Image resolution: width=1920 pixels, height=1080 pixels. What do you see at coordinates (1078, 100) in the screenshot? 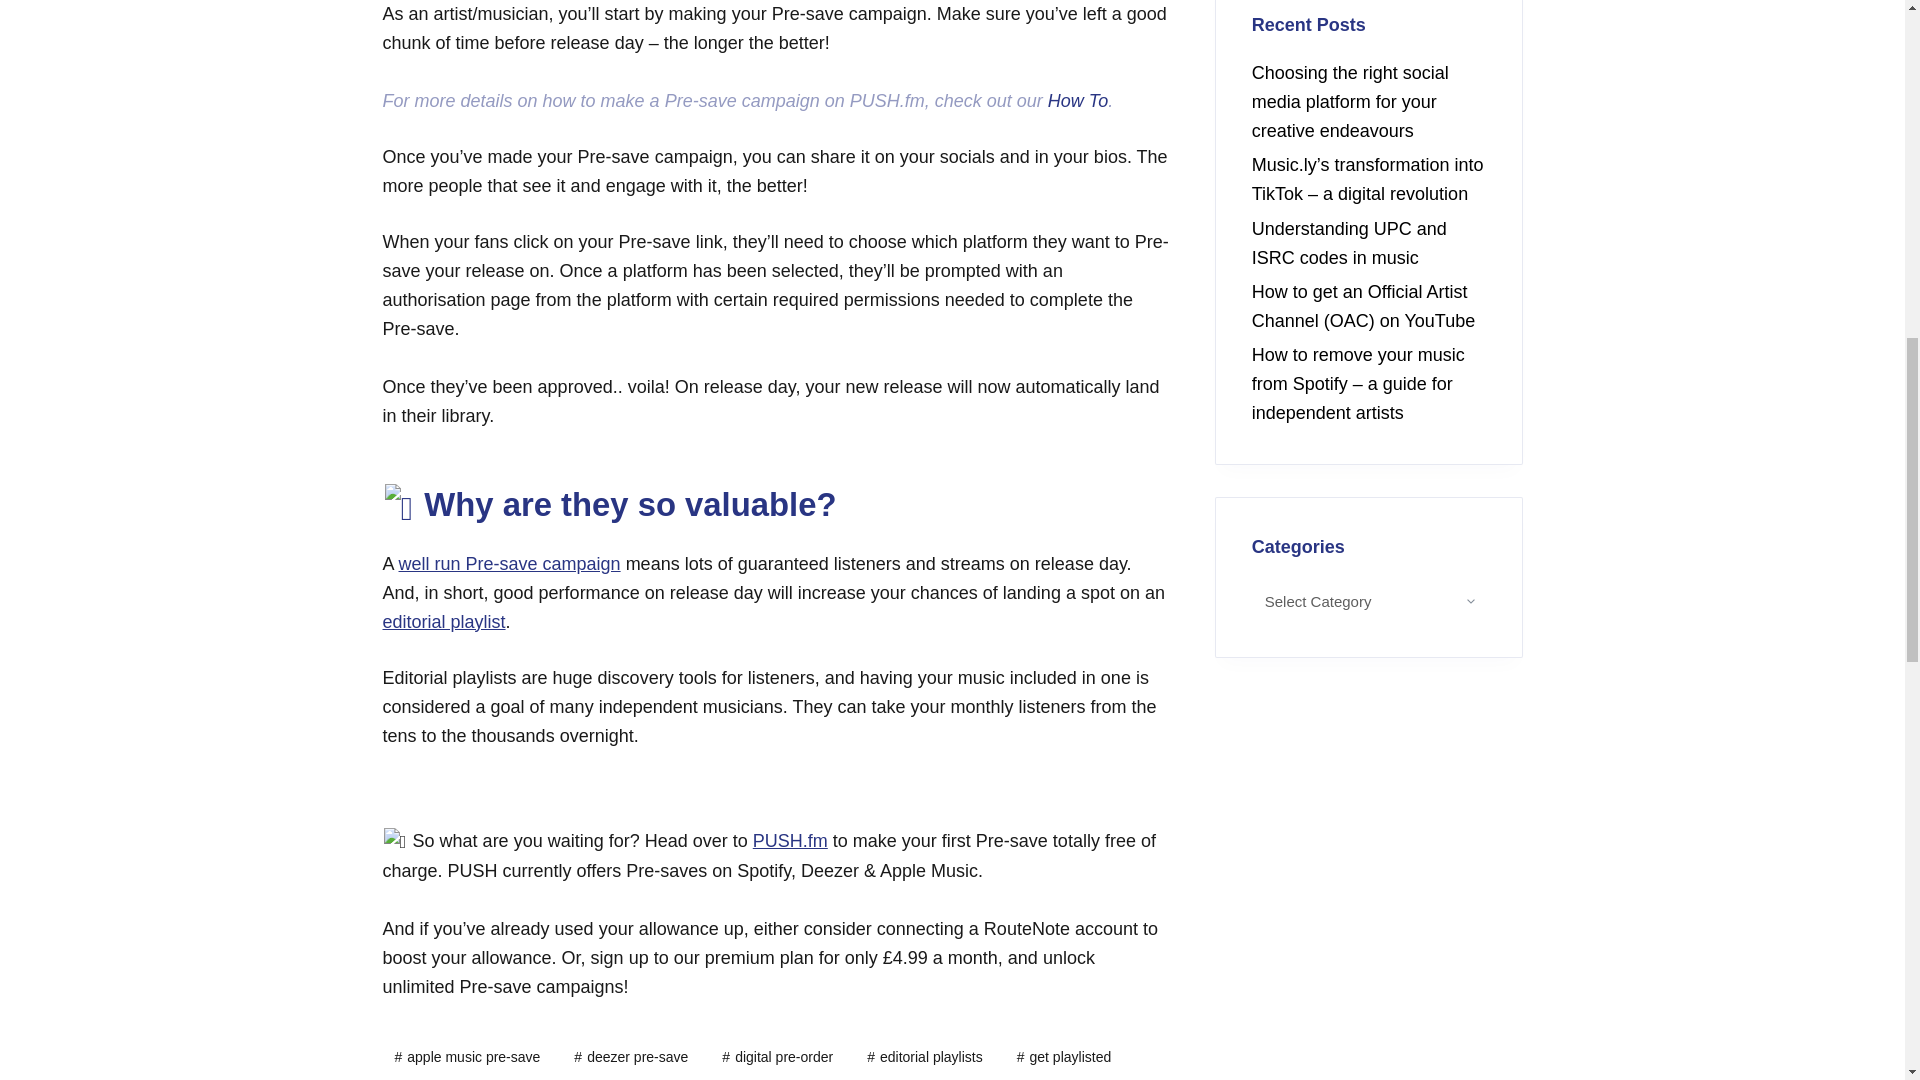
I see `How To` at bounding box center [1078, 100].